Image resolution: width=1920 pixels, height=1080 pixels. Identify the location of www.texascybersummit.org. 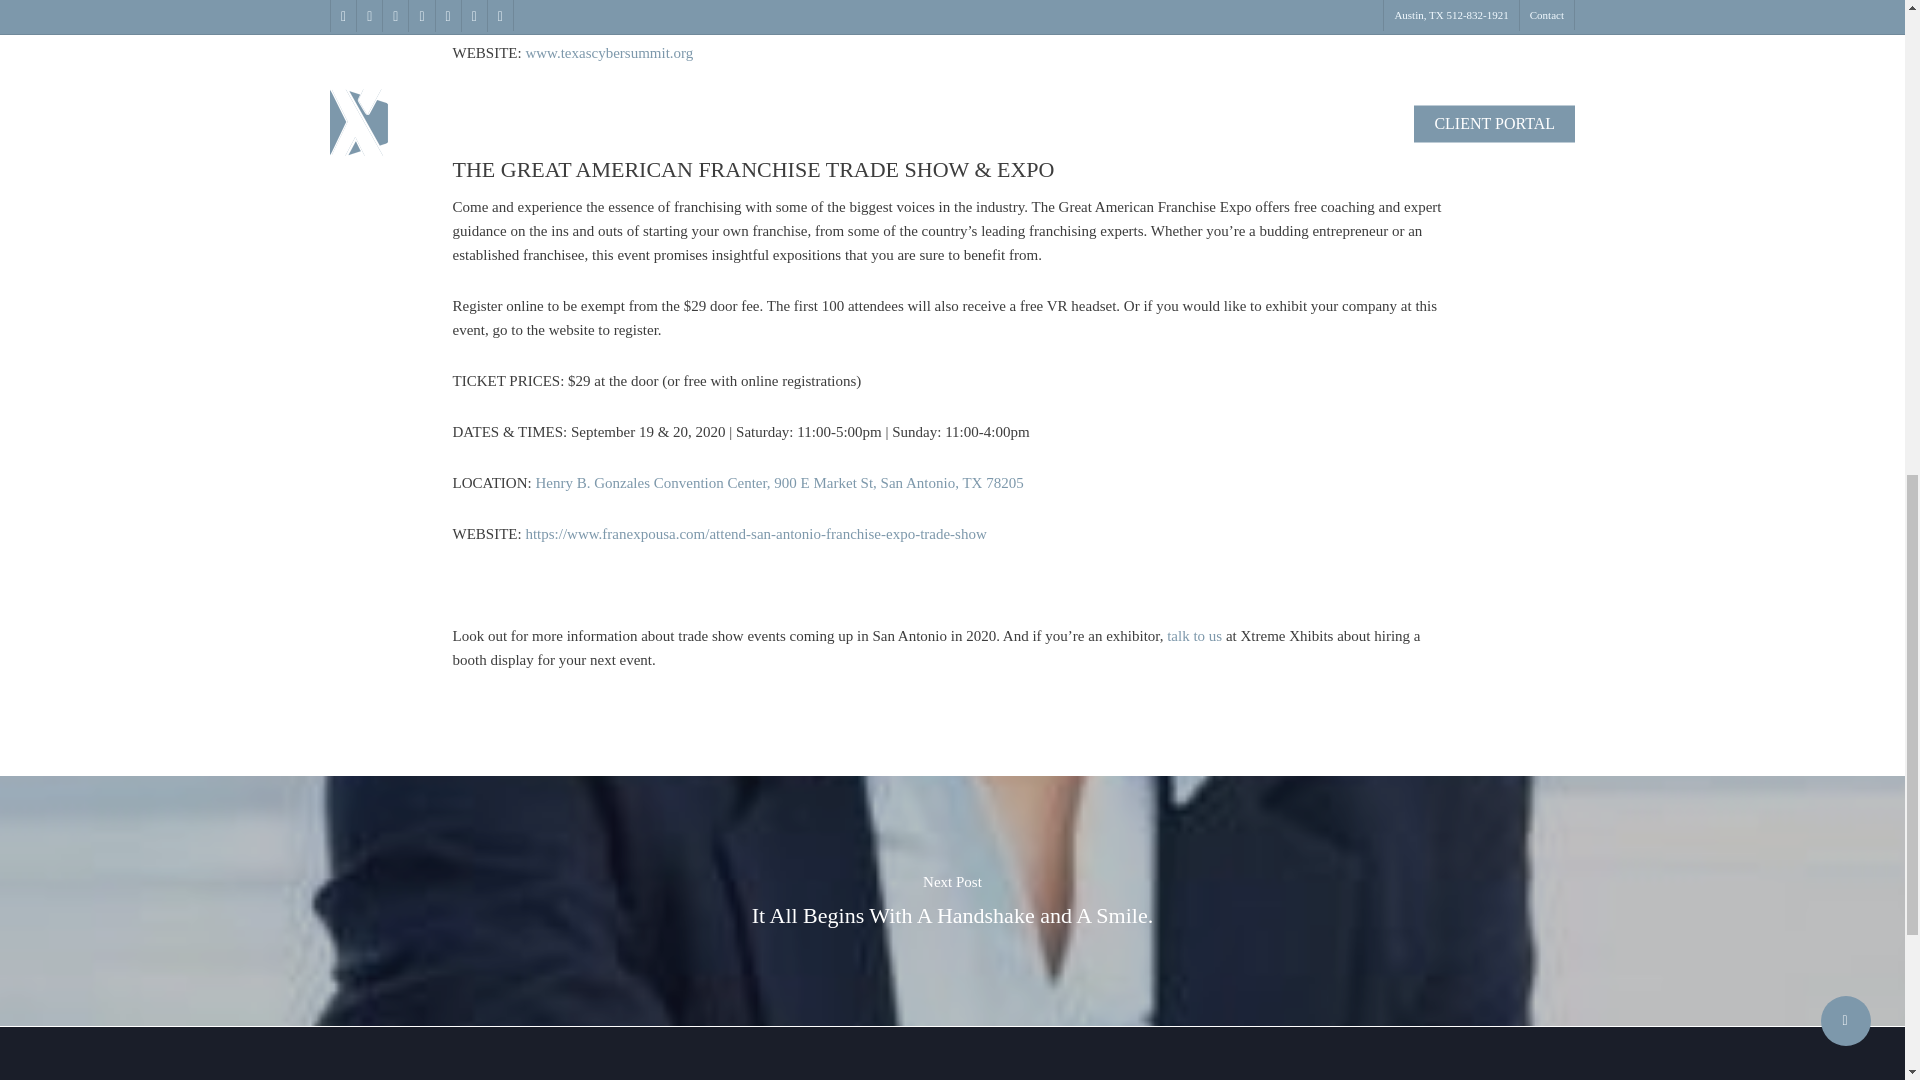
(608, 52).